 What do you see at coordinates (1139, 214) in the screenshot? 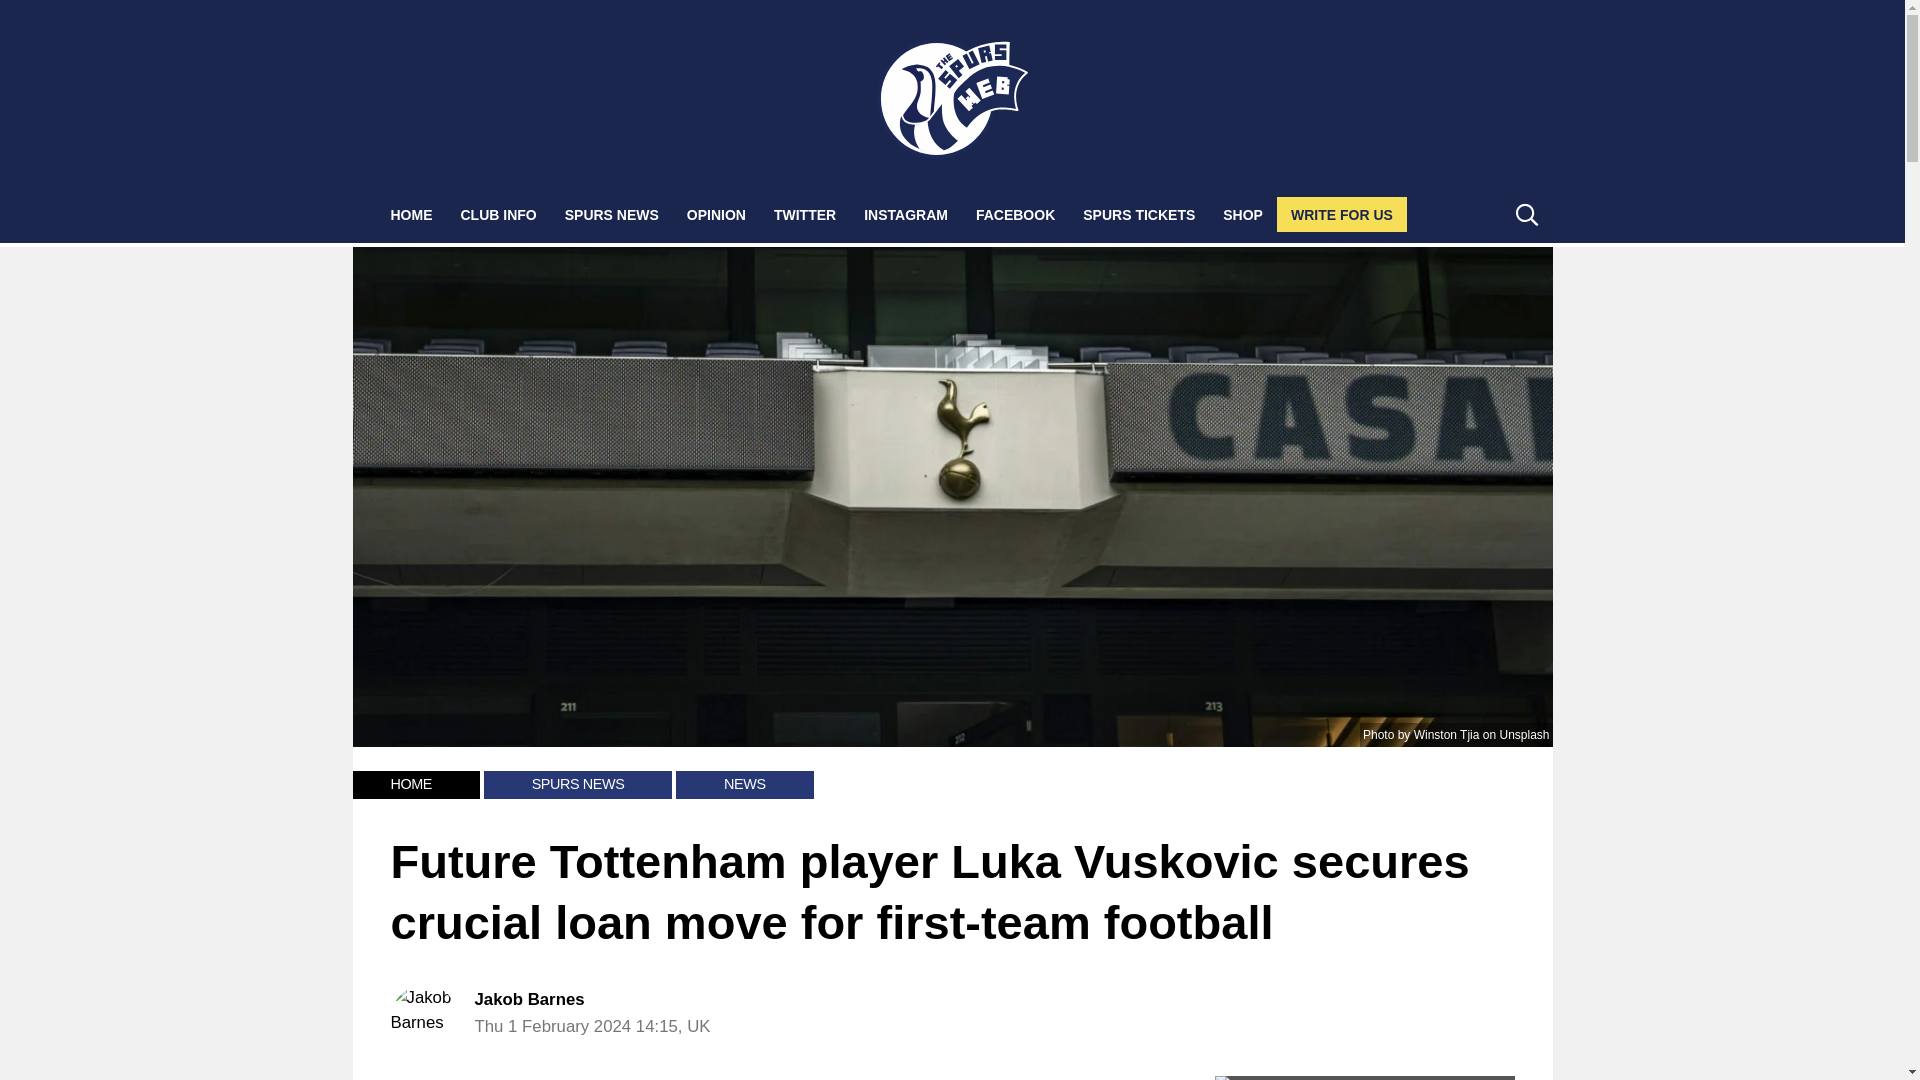
I see `SPURS TICKETS` at bounding box center [1139, 214].